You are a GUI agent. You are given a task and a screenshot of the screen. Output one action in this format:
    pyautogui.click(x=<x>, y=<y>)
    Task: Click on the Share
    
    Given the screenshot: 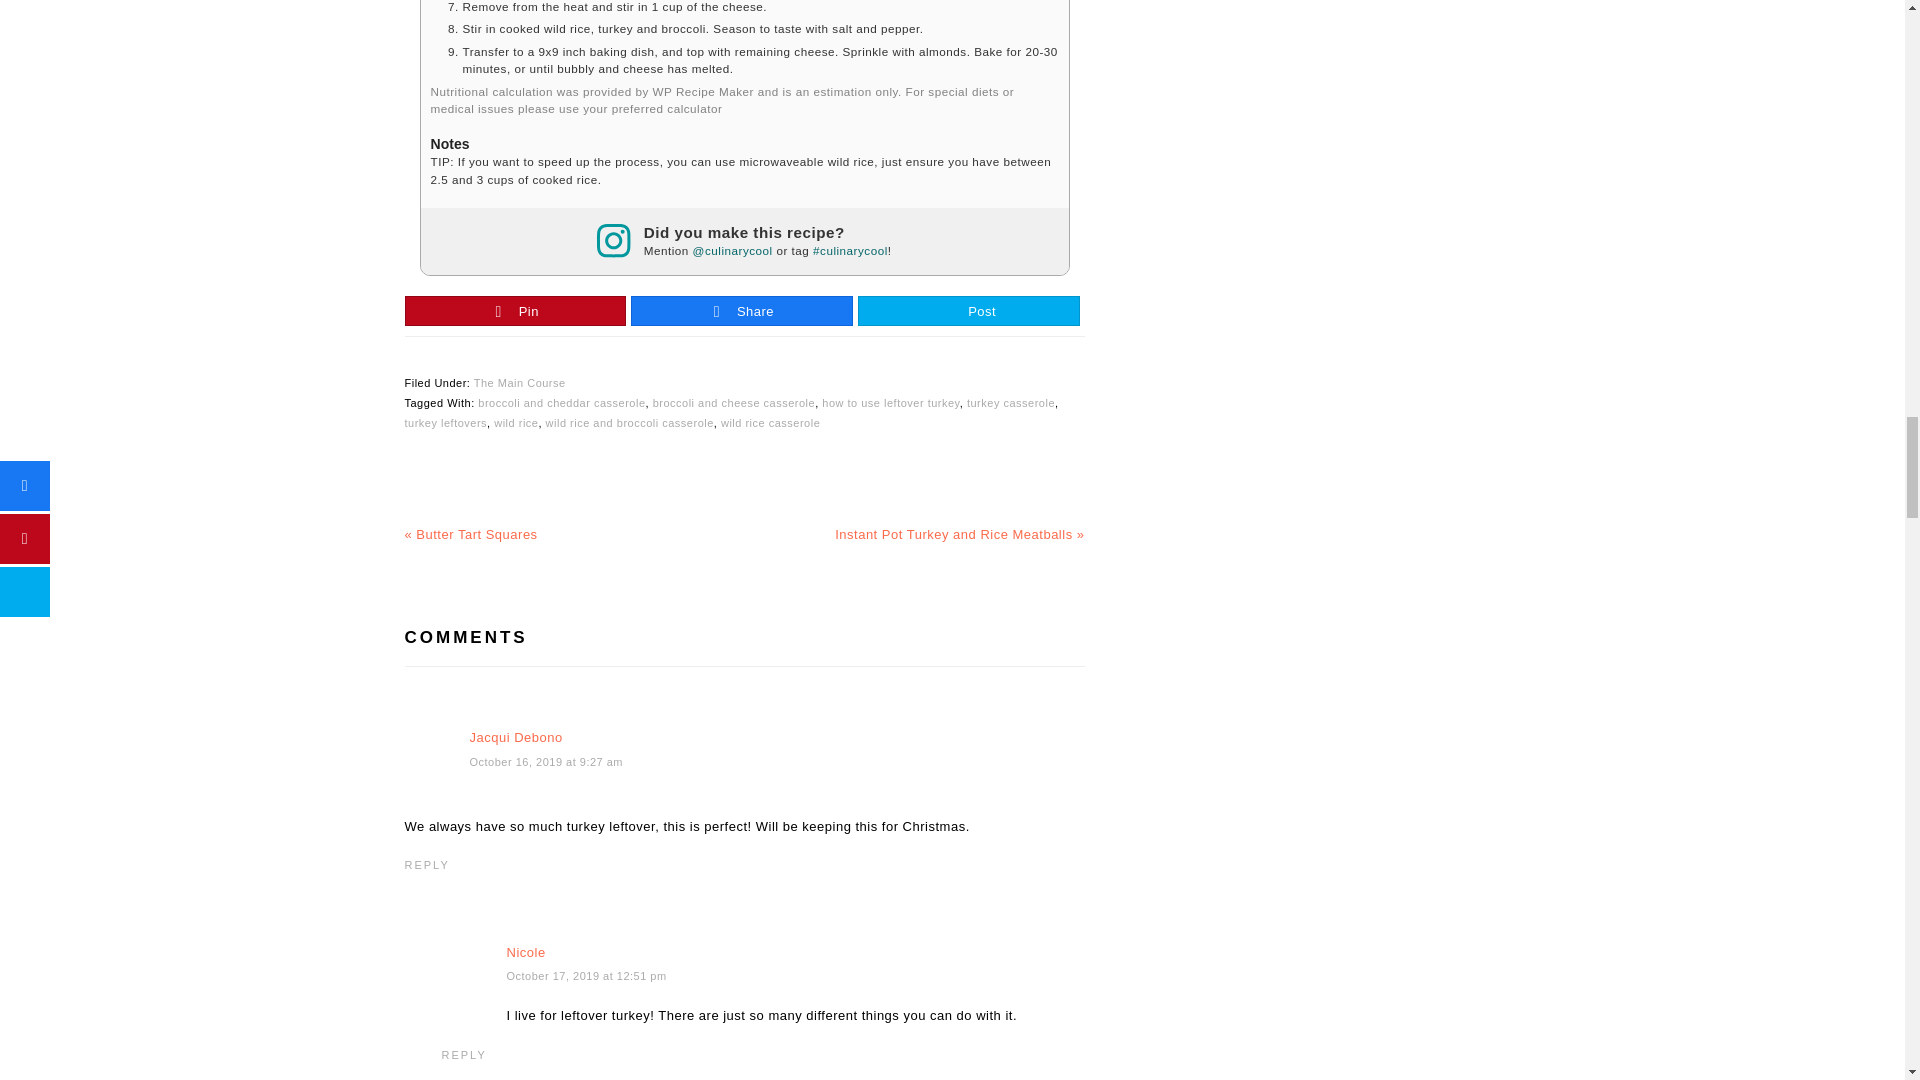 What is the action you would take?
    pyautogui.click(x=742, y=312)
    